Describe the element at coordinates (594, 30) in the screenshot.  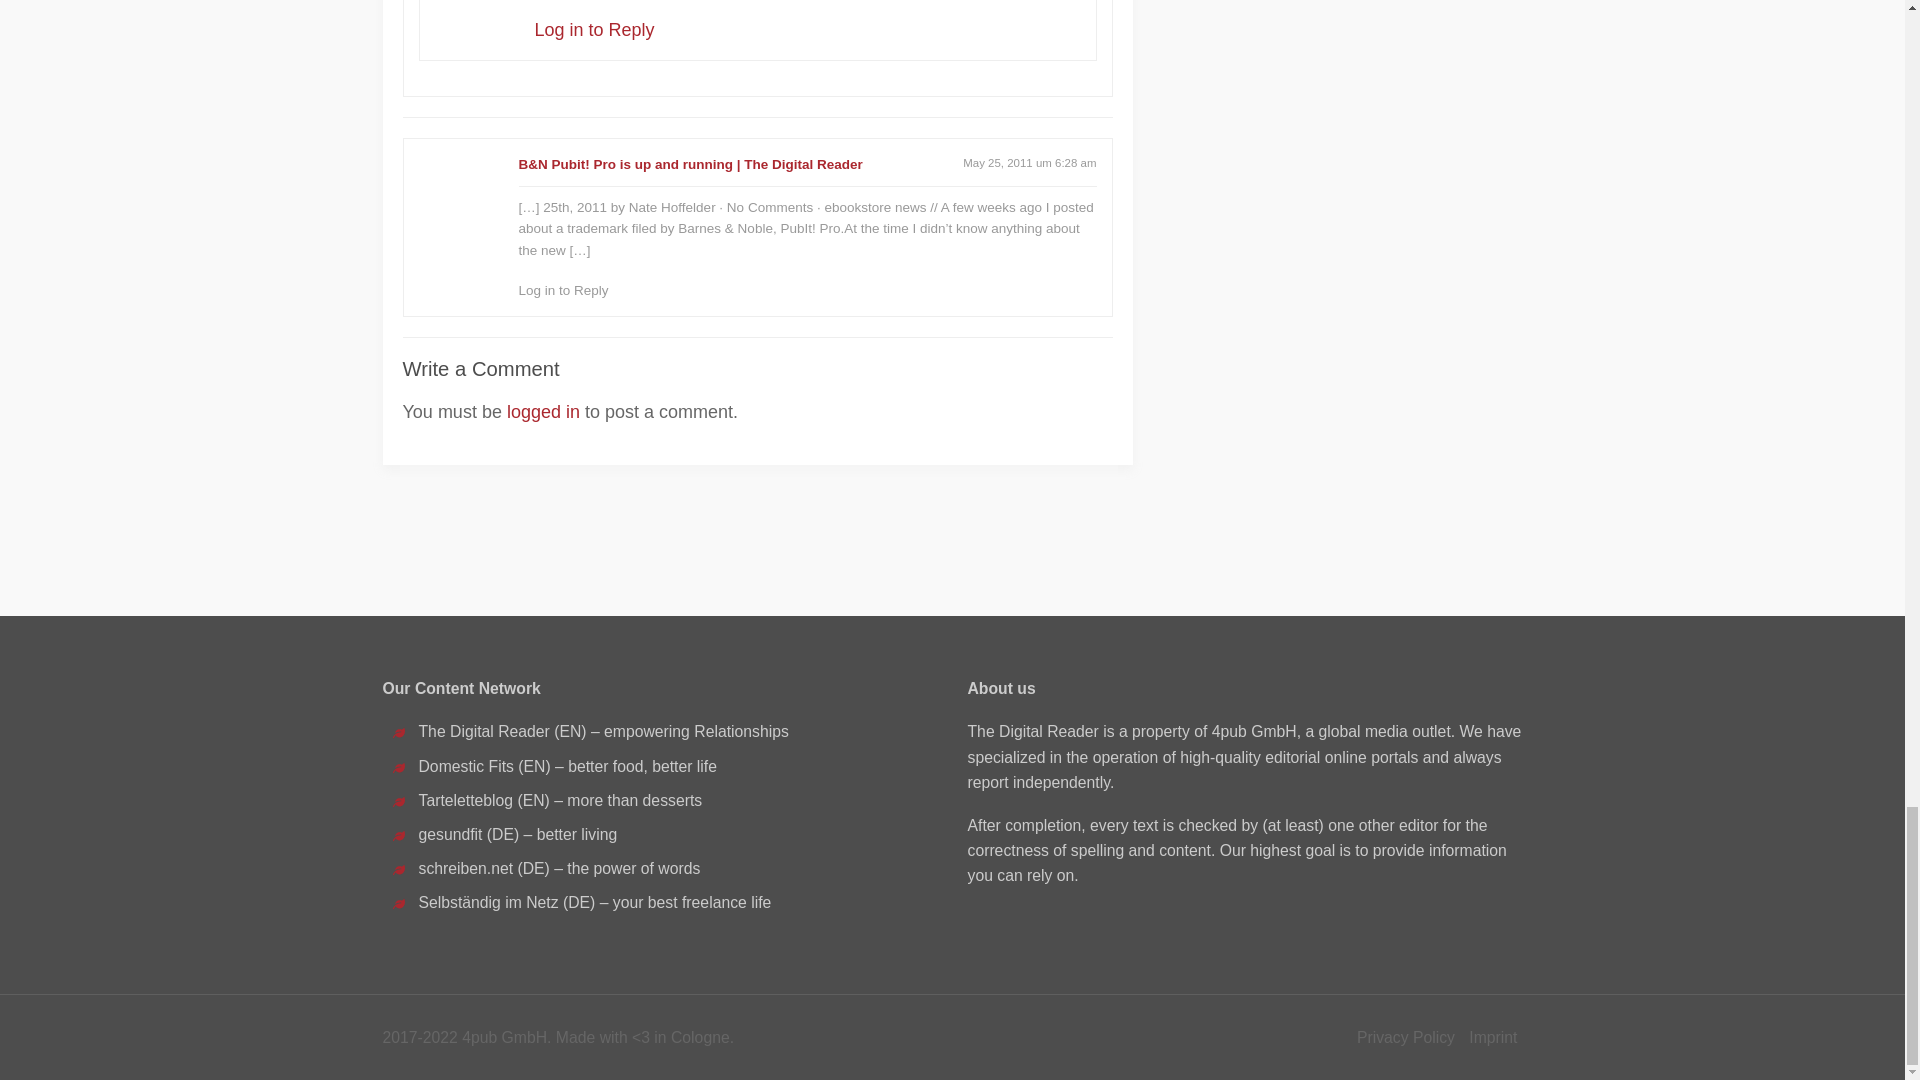
I see `Log in to Reply` at that location.